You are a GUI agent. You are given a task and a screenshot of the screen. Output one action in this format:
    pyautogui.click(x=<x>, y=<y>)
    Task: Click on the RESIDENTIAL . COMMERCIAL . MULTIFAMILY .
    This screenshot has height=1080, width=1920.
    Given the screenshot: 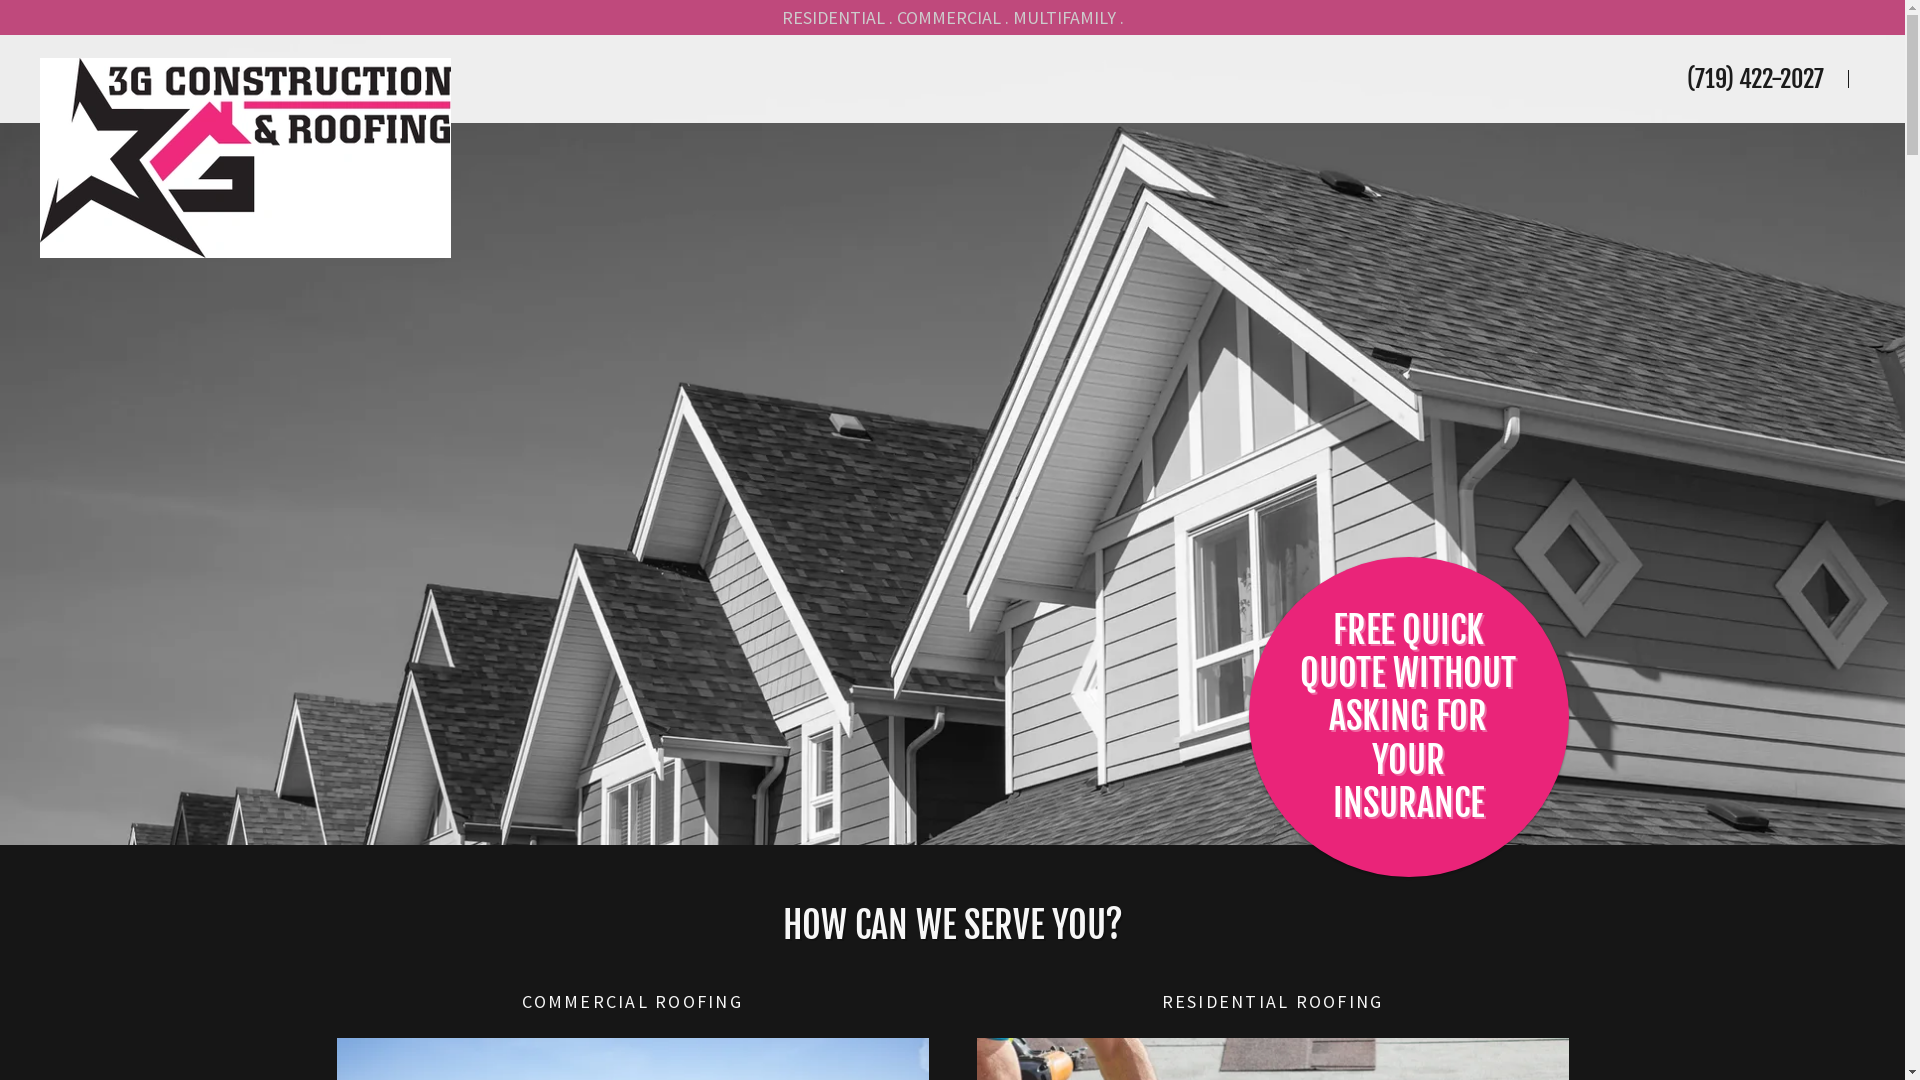 What is the action you would take?
    pyautogui.click(x=952, y=18)
    